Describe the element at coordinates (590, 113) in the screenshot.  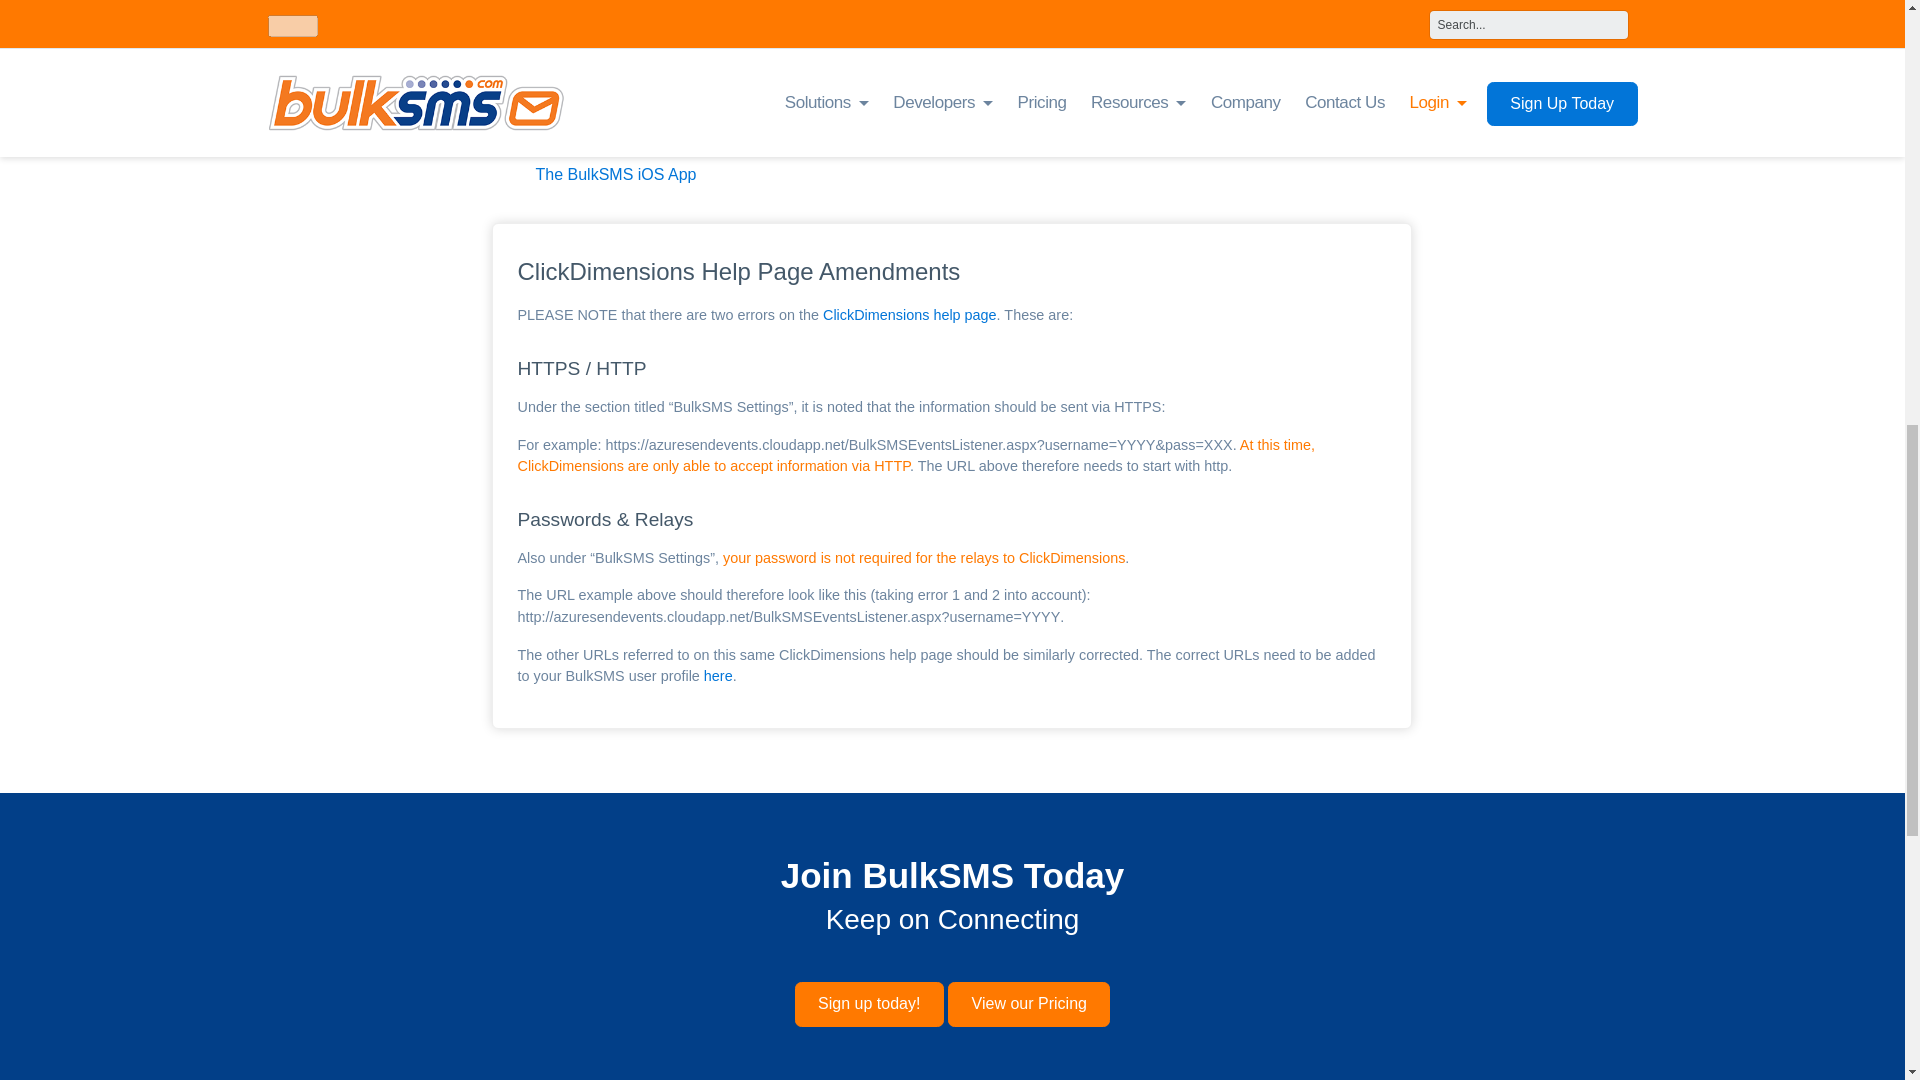
I see `JSON REST API` at that location.